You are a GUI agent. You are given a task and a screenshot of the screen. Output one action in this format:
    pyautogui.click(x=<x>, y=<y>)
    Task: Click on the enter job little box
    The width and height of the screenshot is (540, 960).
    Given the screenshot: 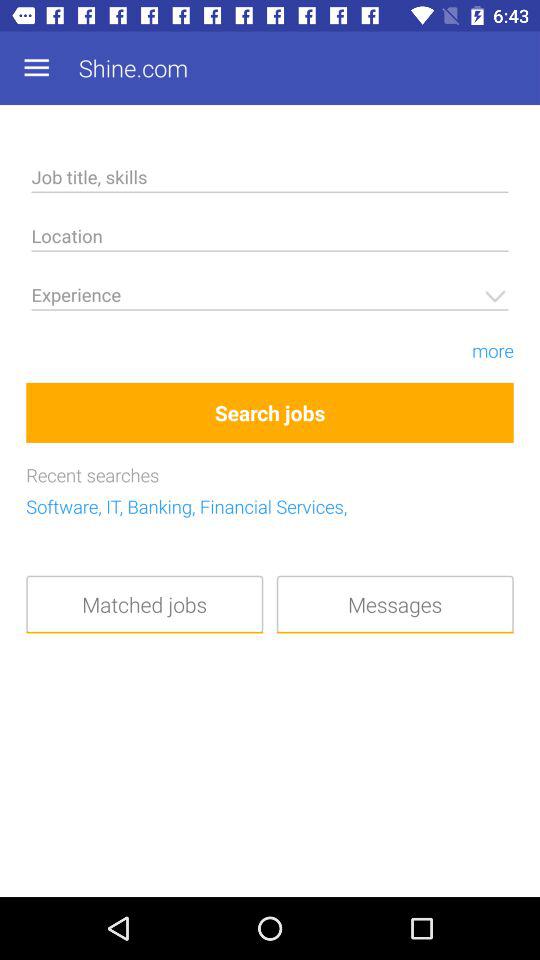 What is the action you would take?
    pyautogui.click(x=270, y=180)
    